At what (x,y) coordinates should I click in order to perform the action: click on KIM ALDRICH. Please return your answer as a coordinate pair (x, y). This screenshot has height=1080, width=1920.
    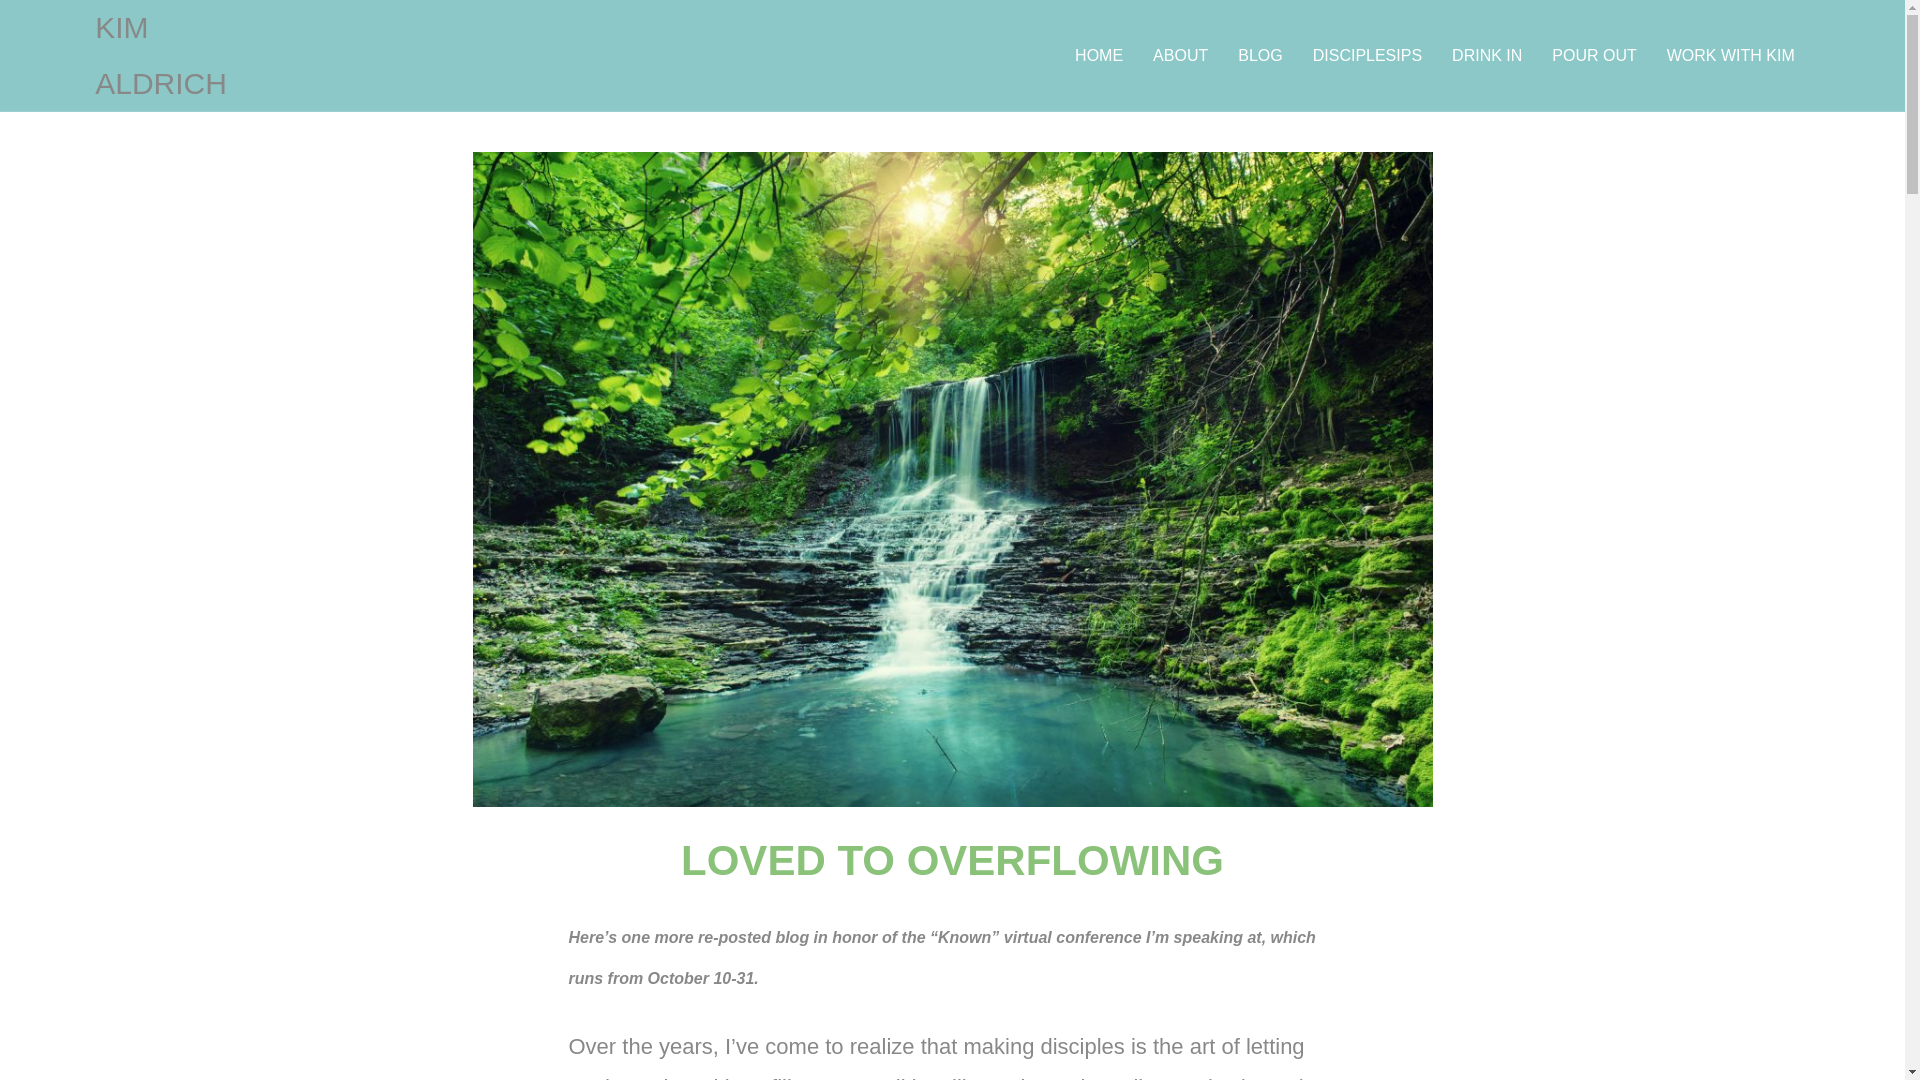
    Looking at the image, I should click on (187, 56).